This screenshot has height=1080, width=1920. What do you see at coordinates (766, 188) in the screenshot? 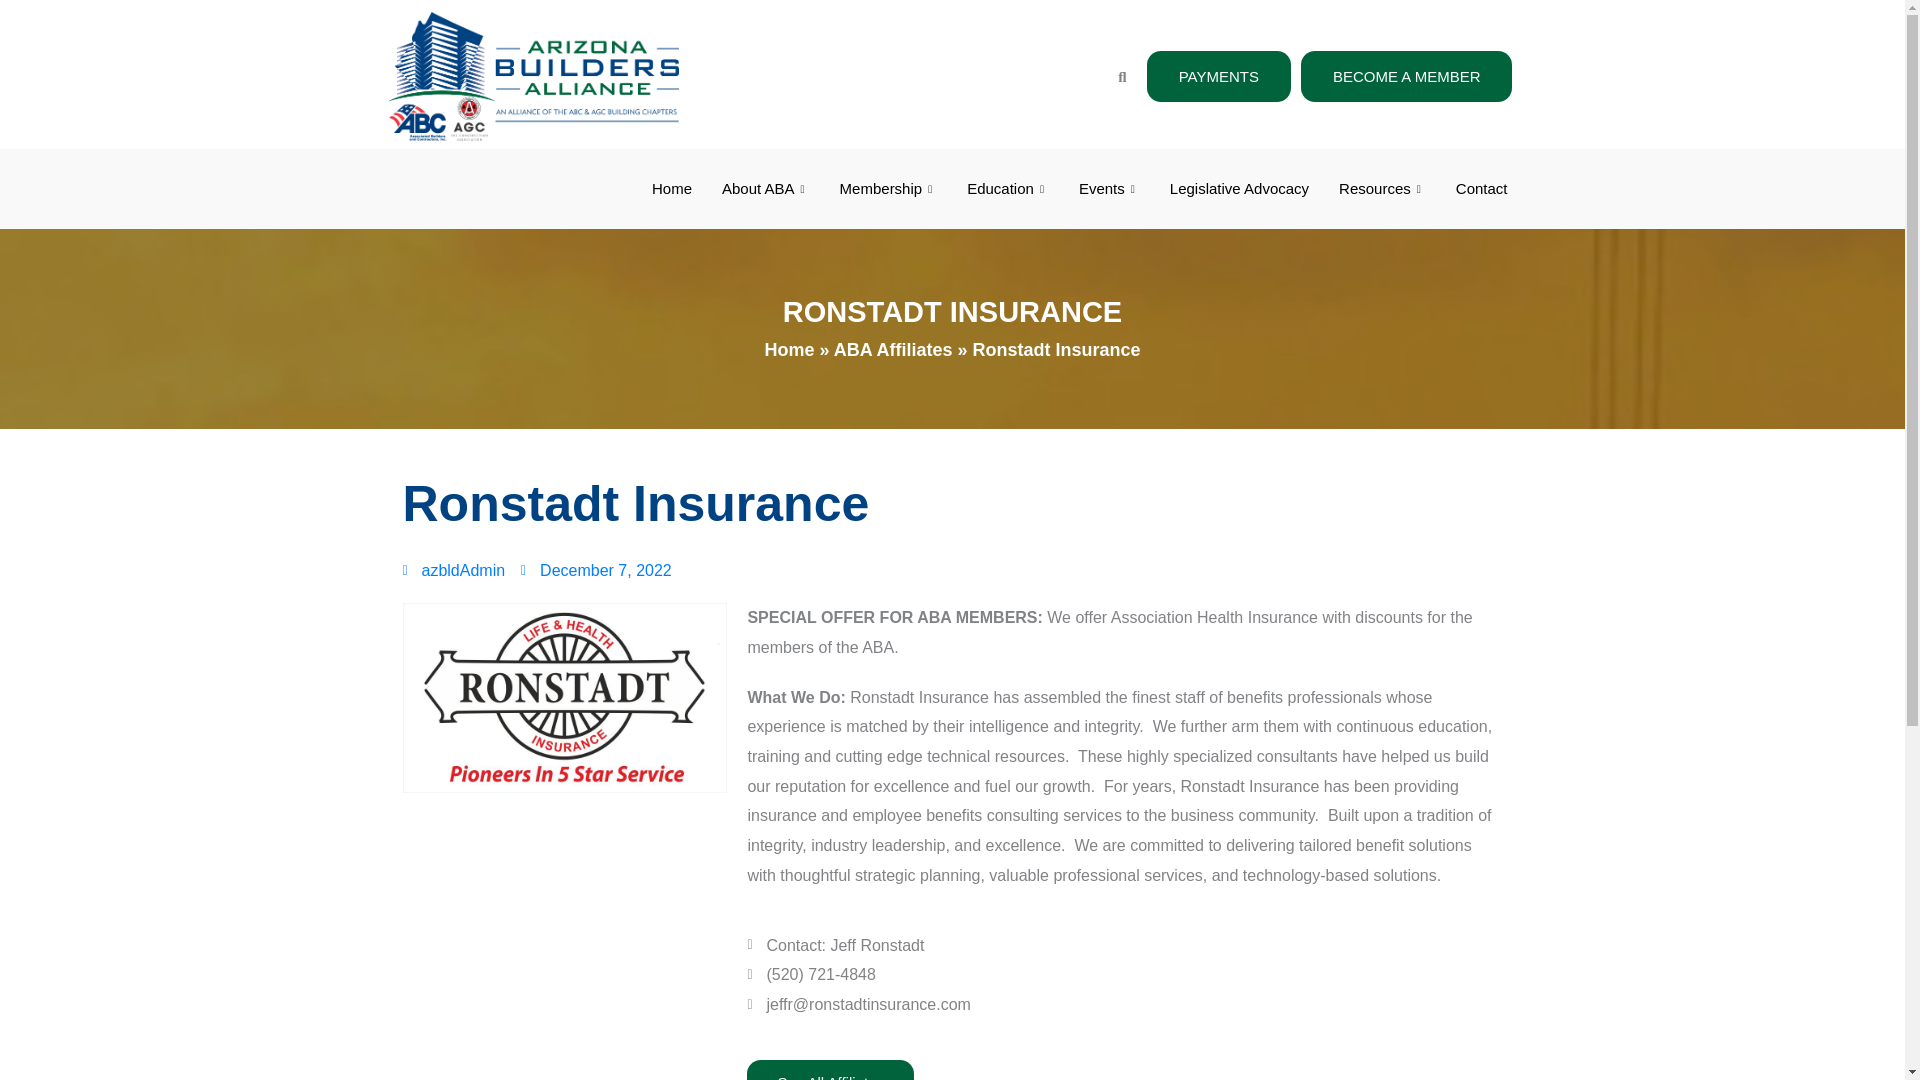
I see `About ABA` at bounding box center [766, 188].